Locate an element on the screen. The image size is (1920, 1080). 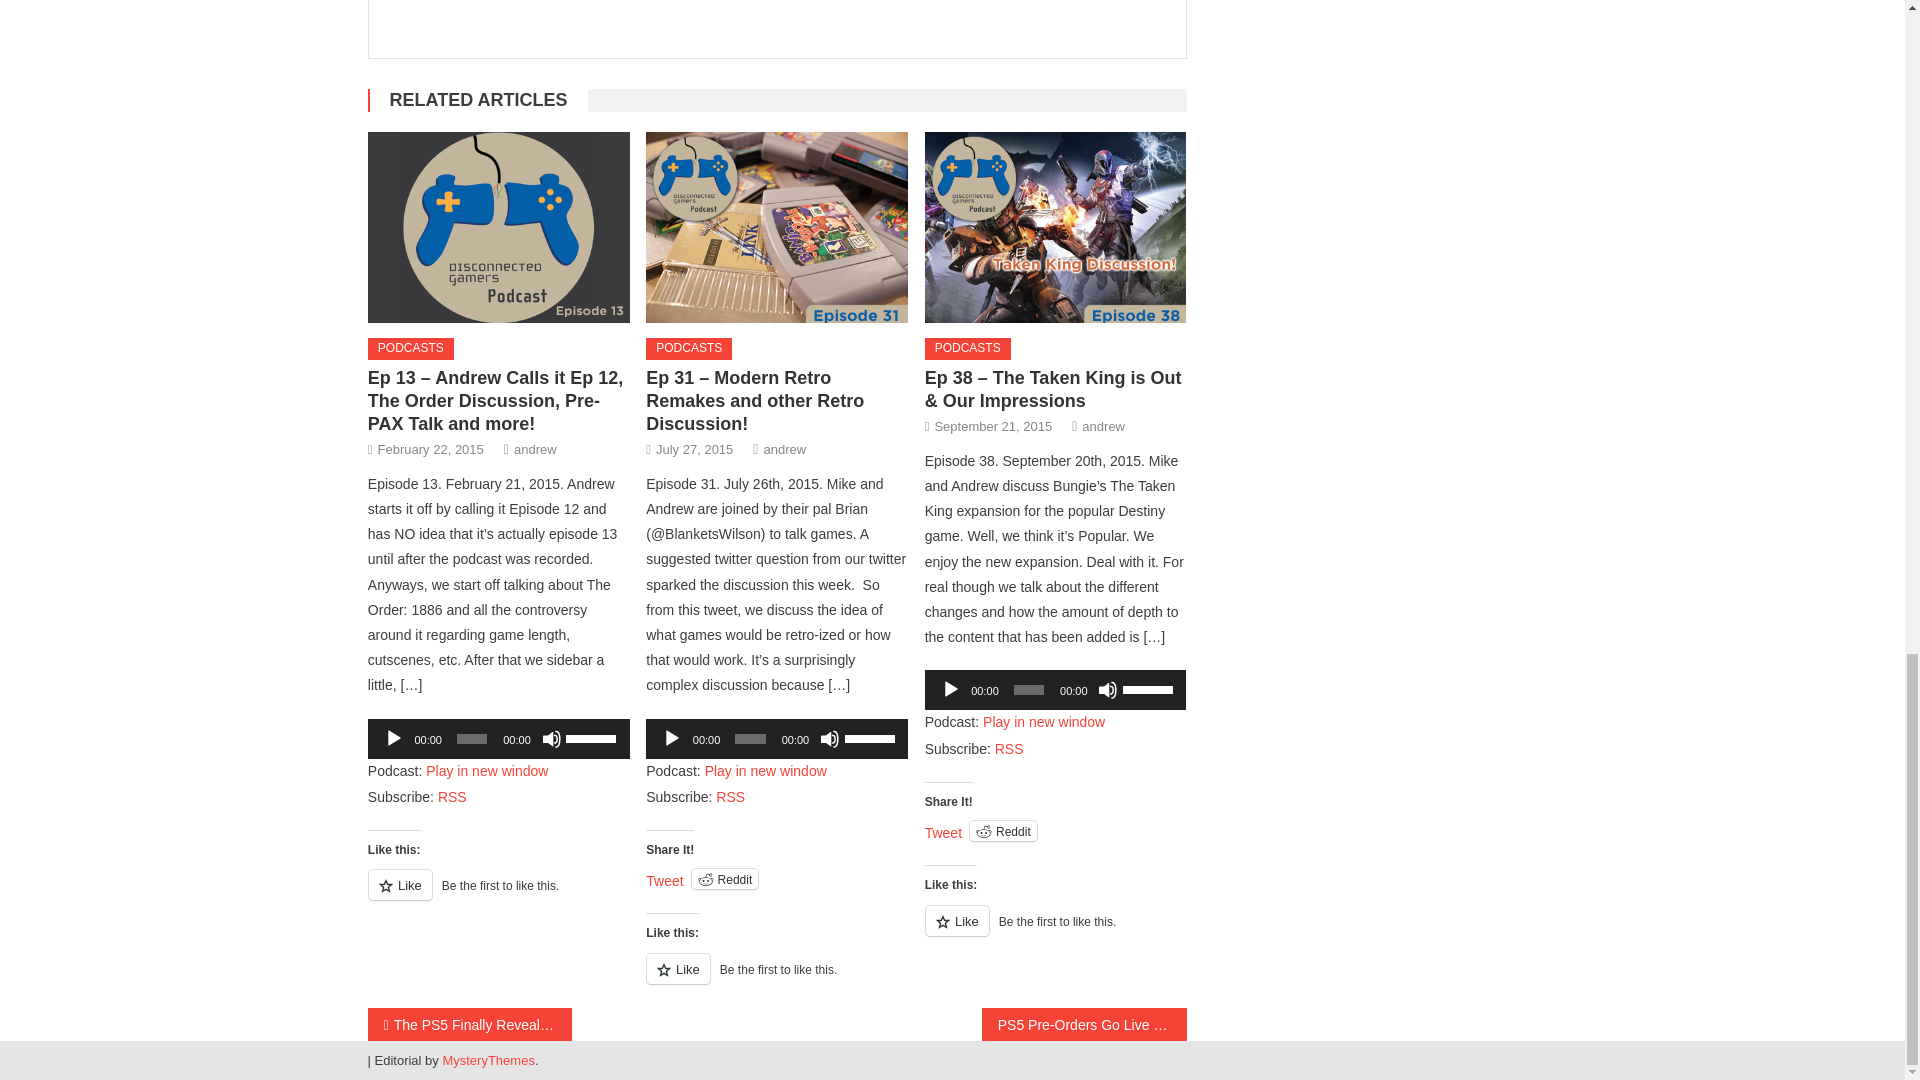
Like or Reblog is located at coordinates (776, 980).